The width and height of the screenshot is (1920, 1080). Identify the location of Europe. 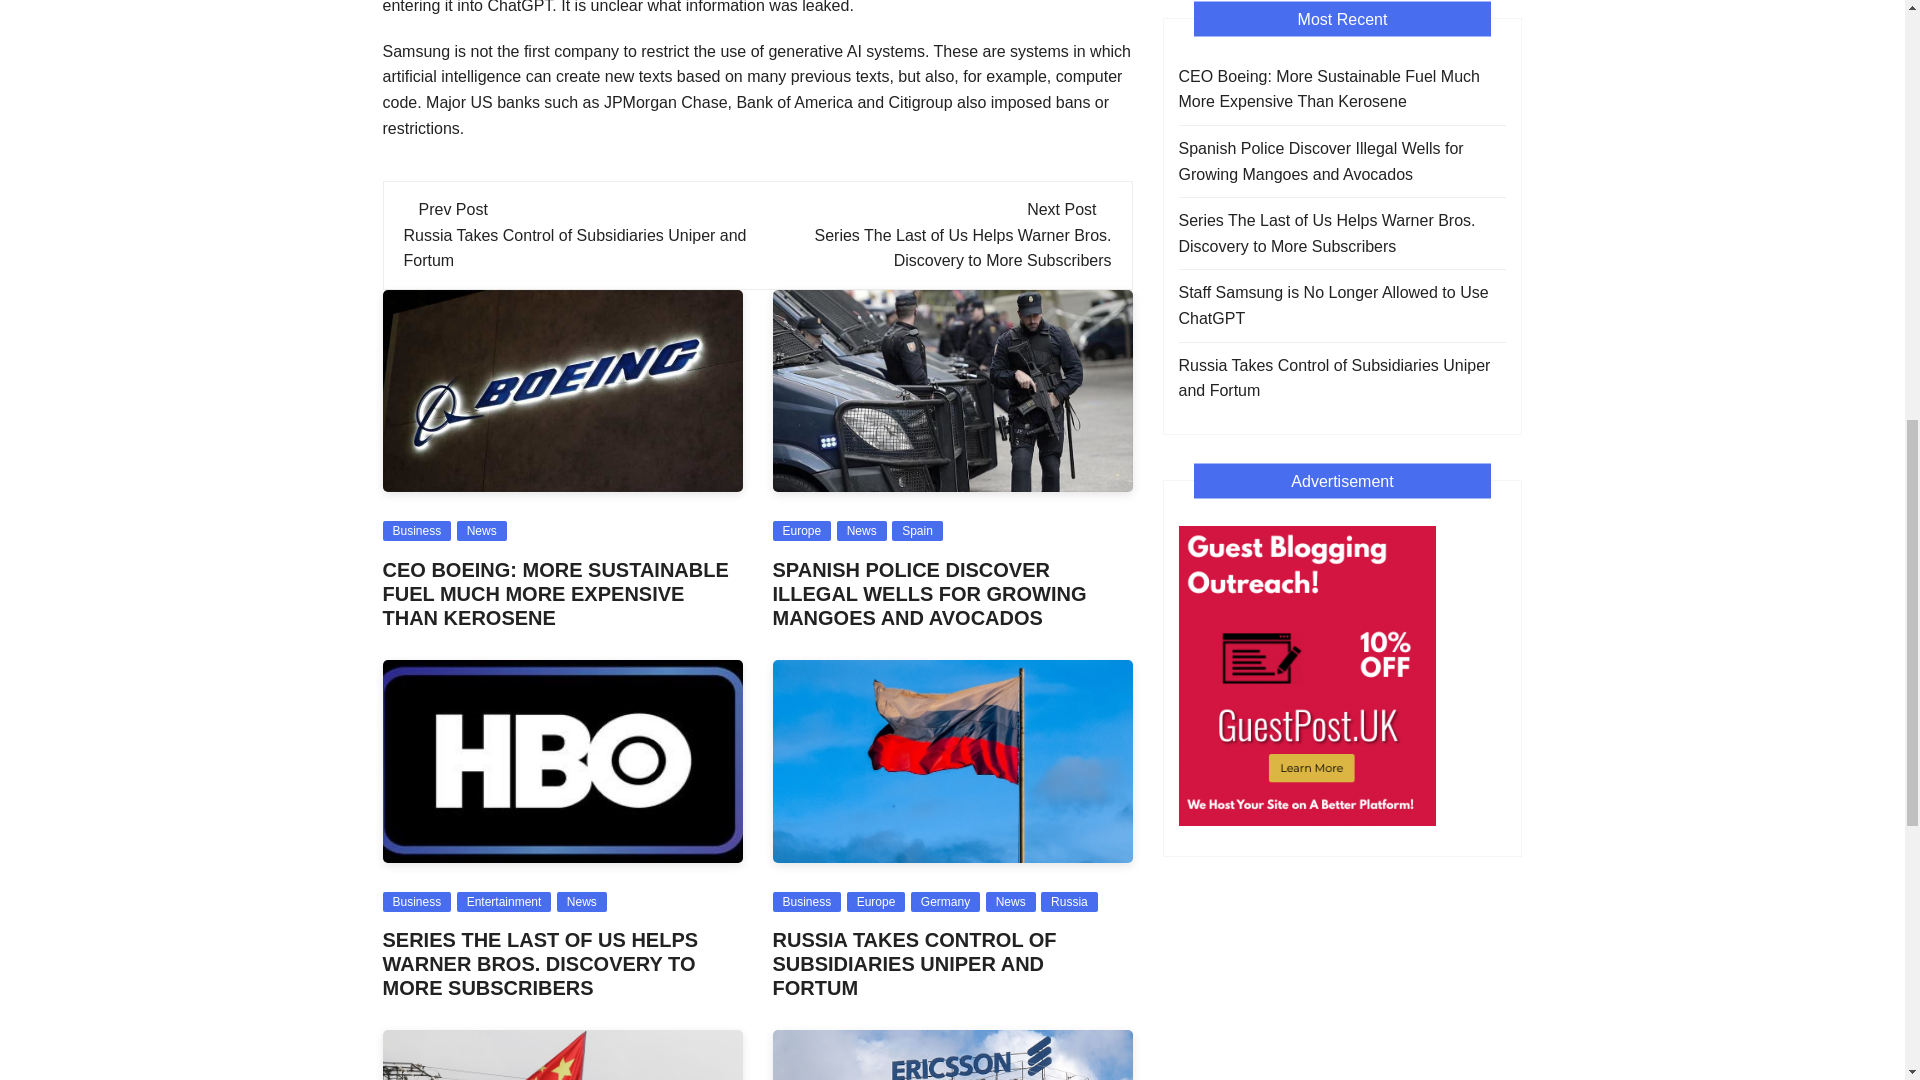
(801, 530).